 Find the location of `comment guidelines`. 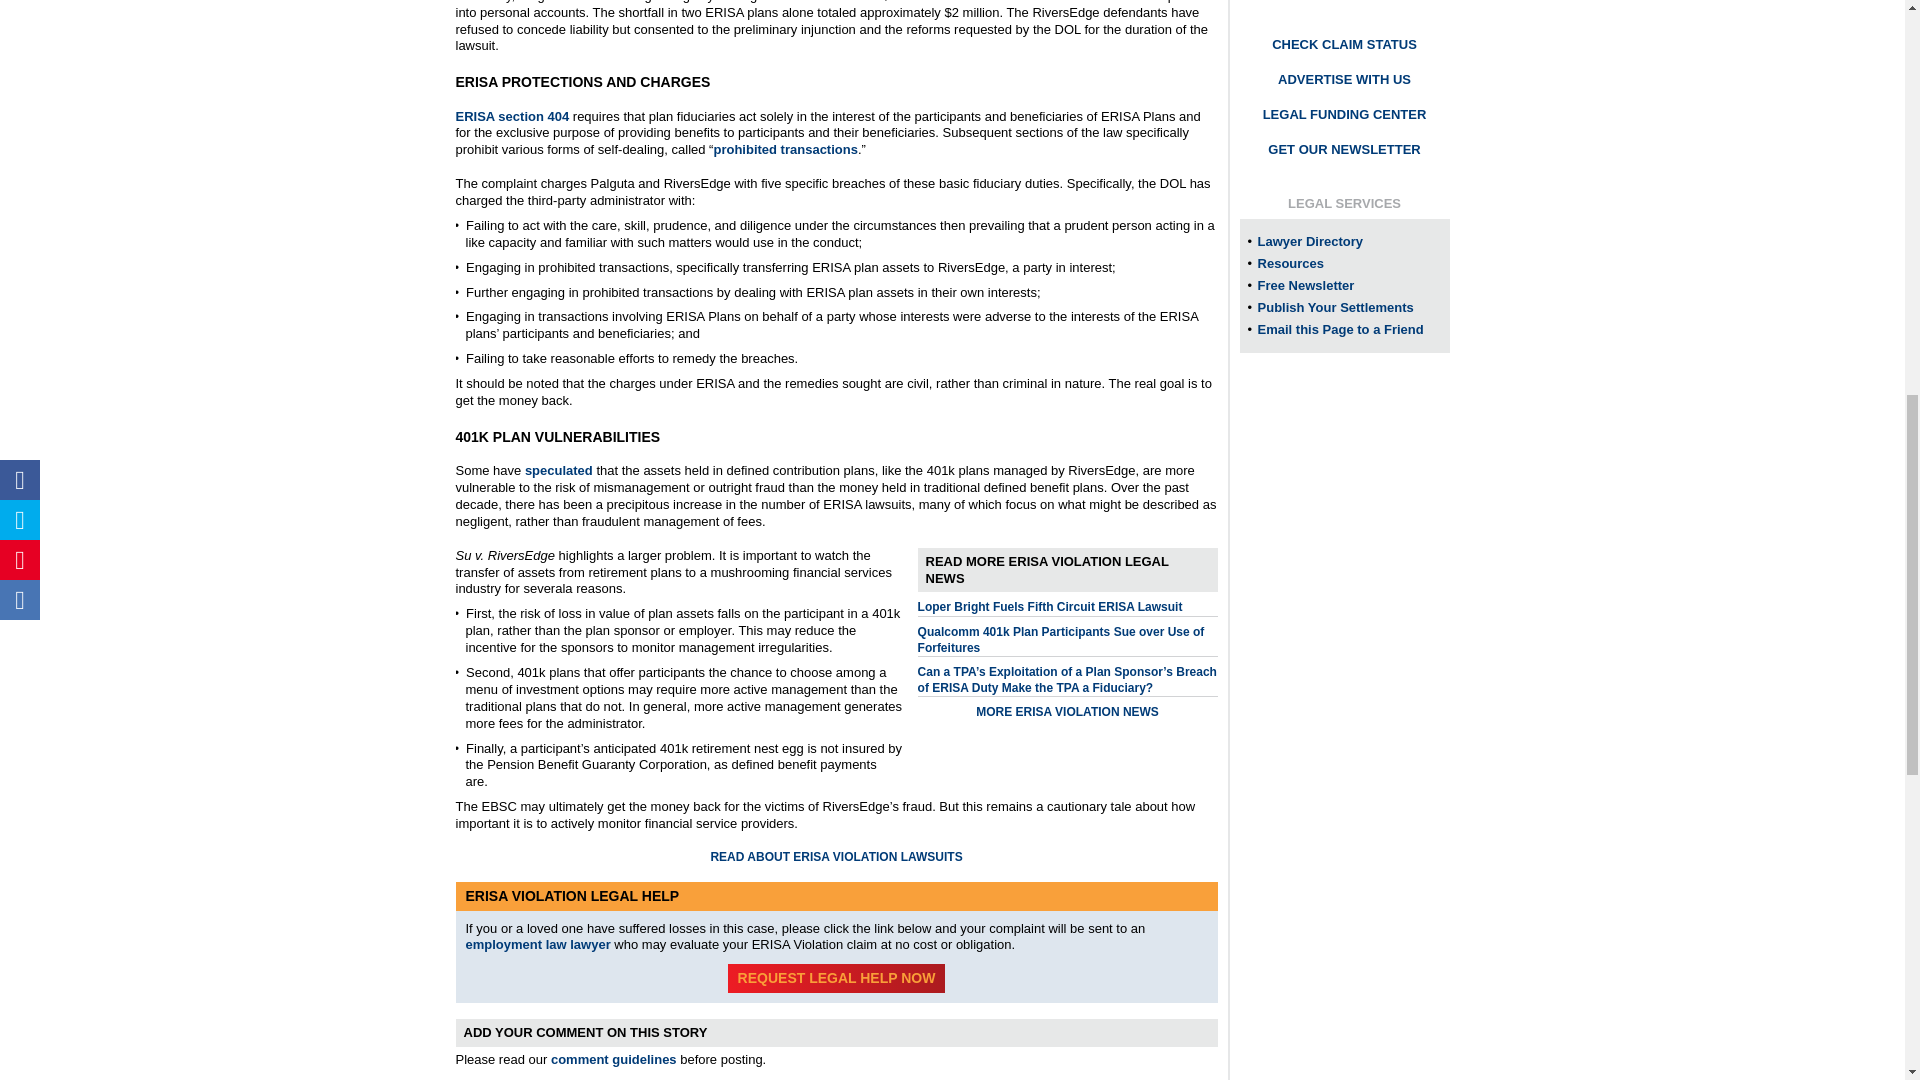

comment guidelines is located at coordinates (614, 1059).